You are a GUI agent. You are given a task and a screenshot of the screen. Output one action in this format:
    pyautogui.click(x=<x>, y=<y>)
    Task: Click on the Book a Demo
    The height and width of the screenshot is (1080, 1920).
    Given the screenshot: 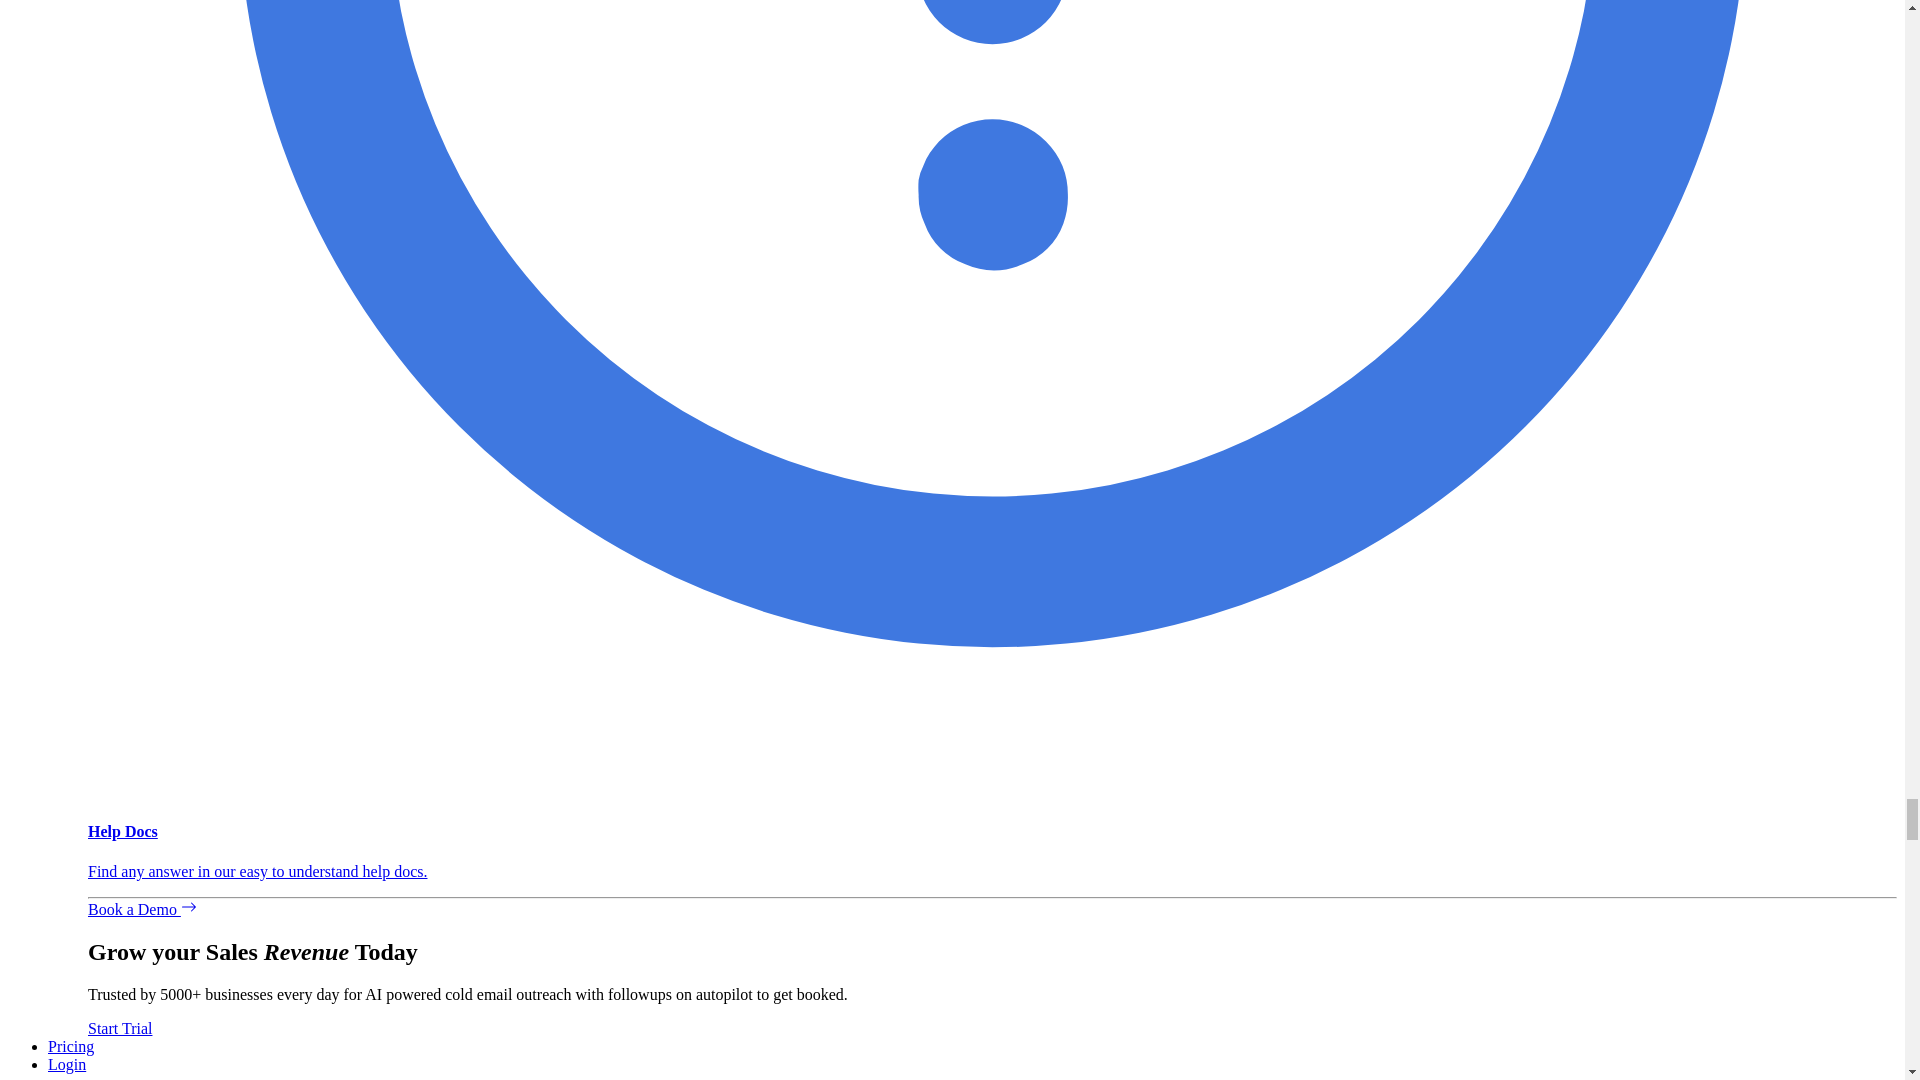 What is the action you would take?
    pyautogui.click(x=142, y=909)
    